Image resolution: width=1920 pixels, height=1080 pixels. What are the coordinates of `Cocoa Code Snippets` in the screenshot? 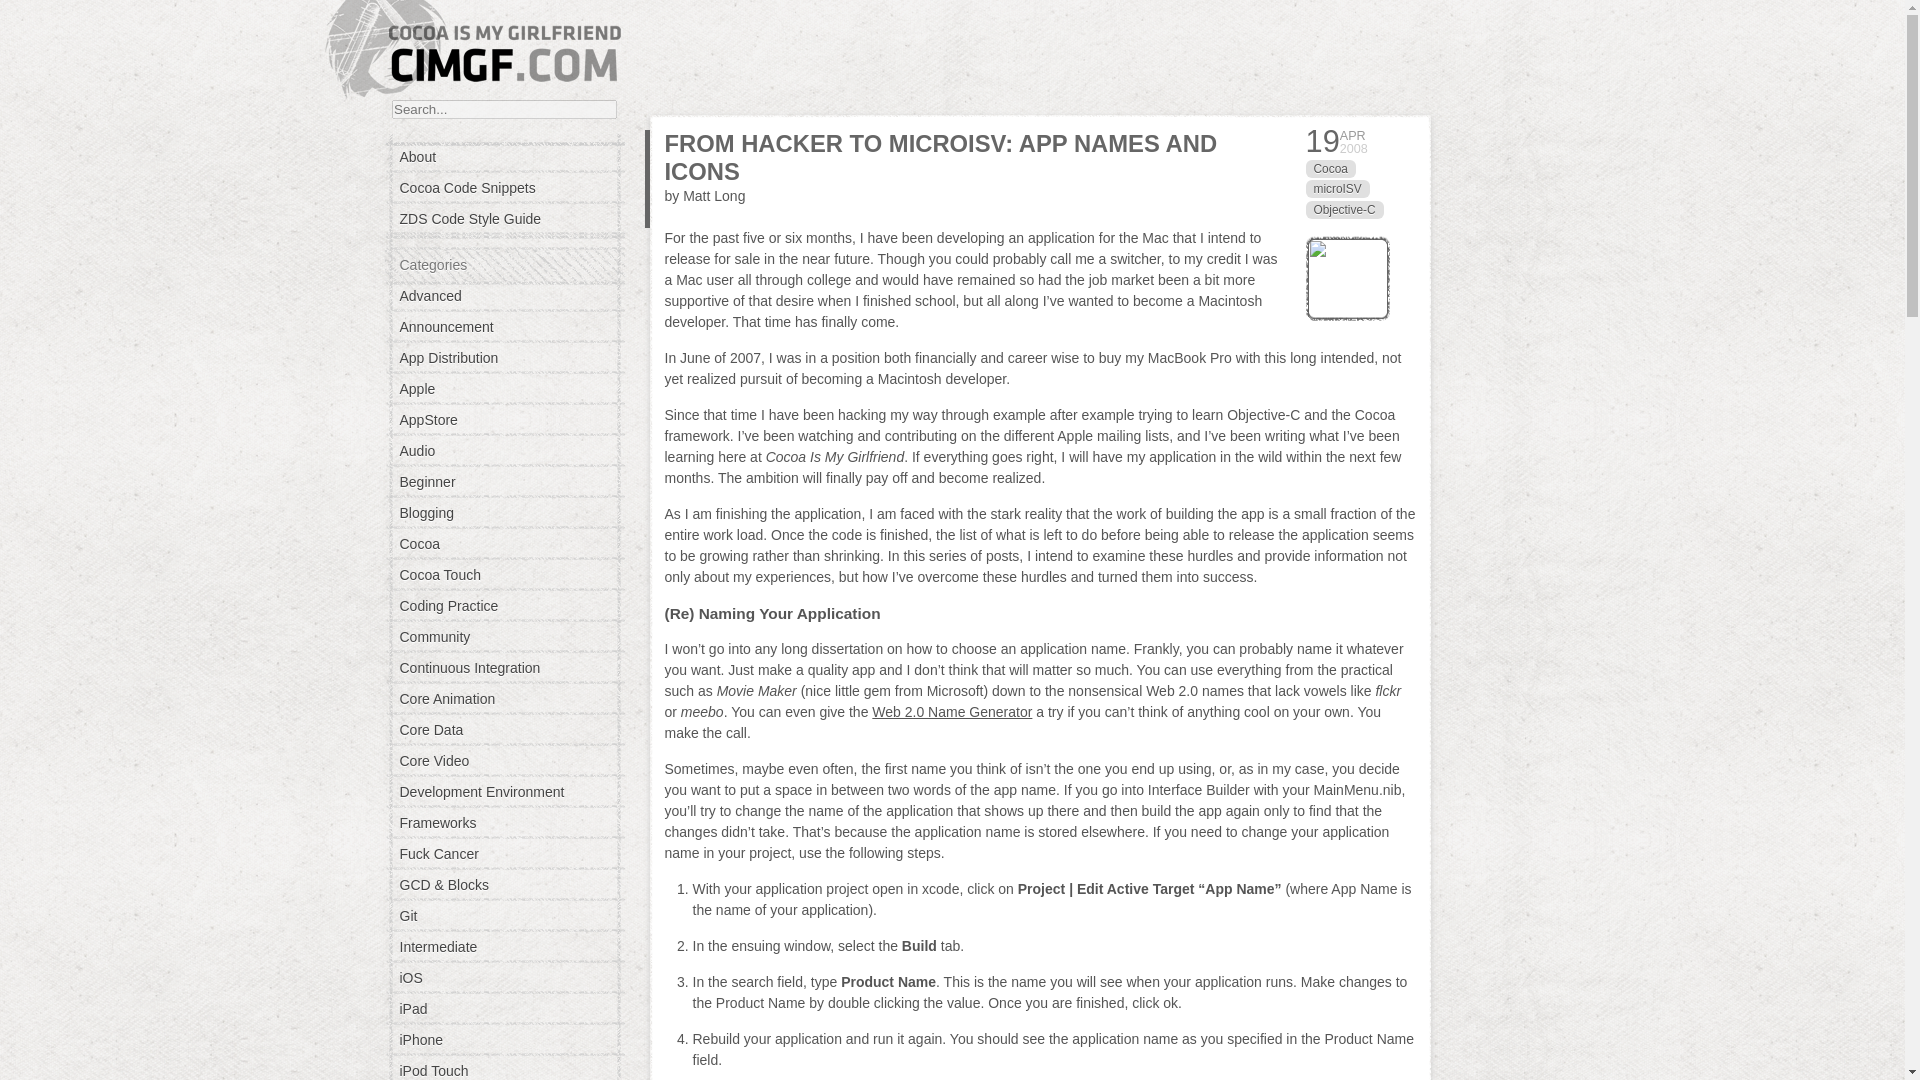 It's located at (504, 188).